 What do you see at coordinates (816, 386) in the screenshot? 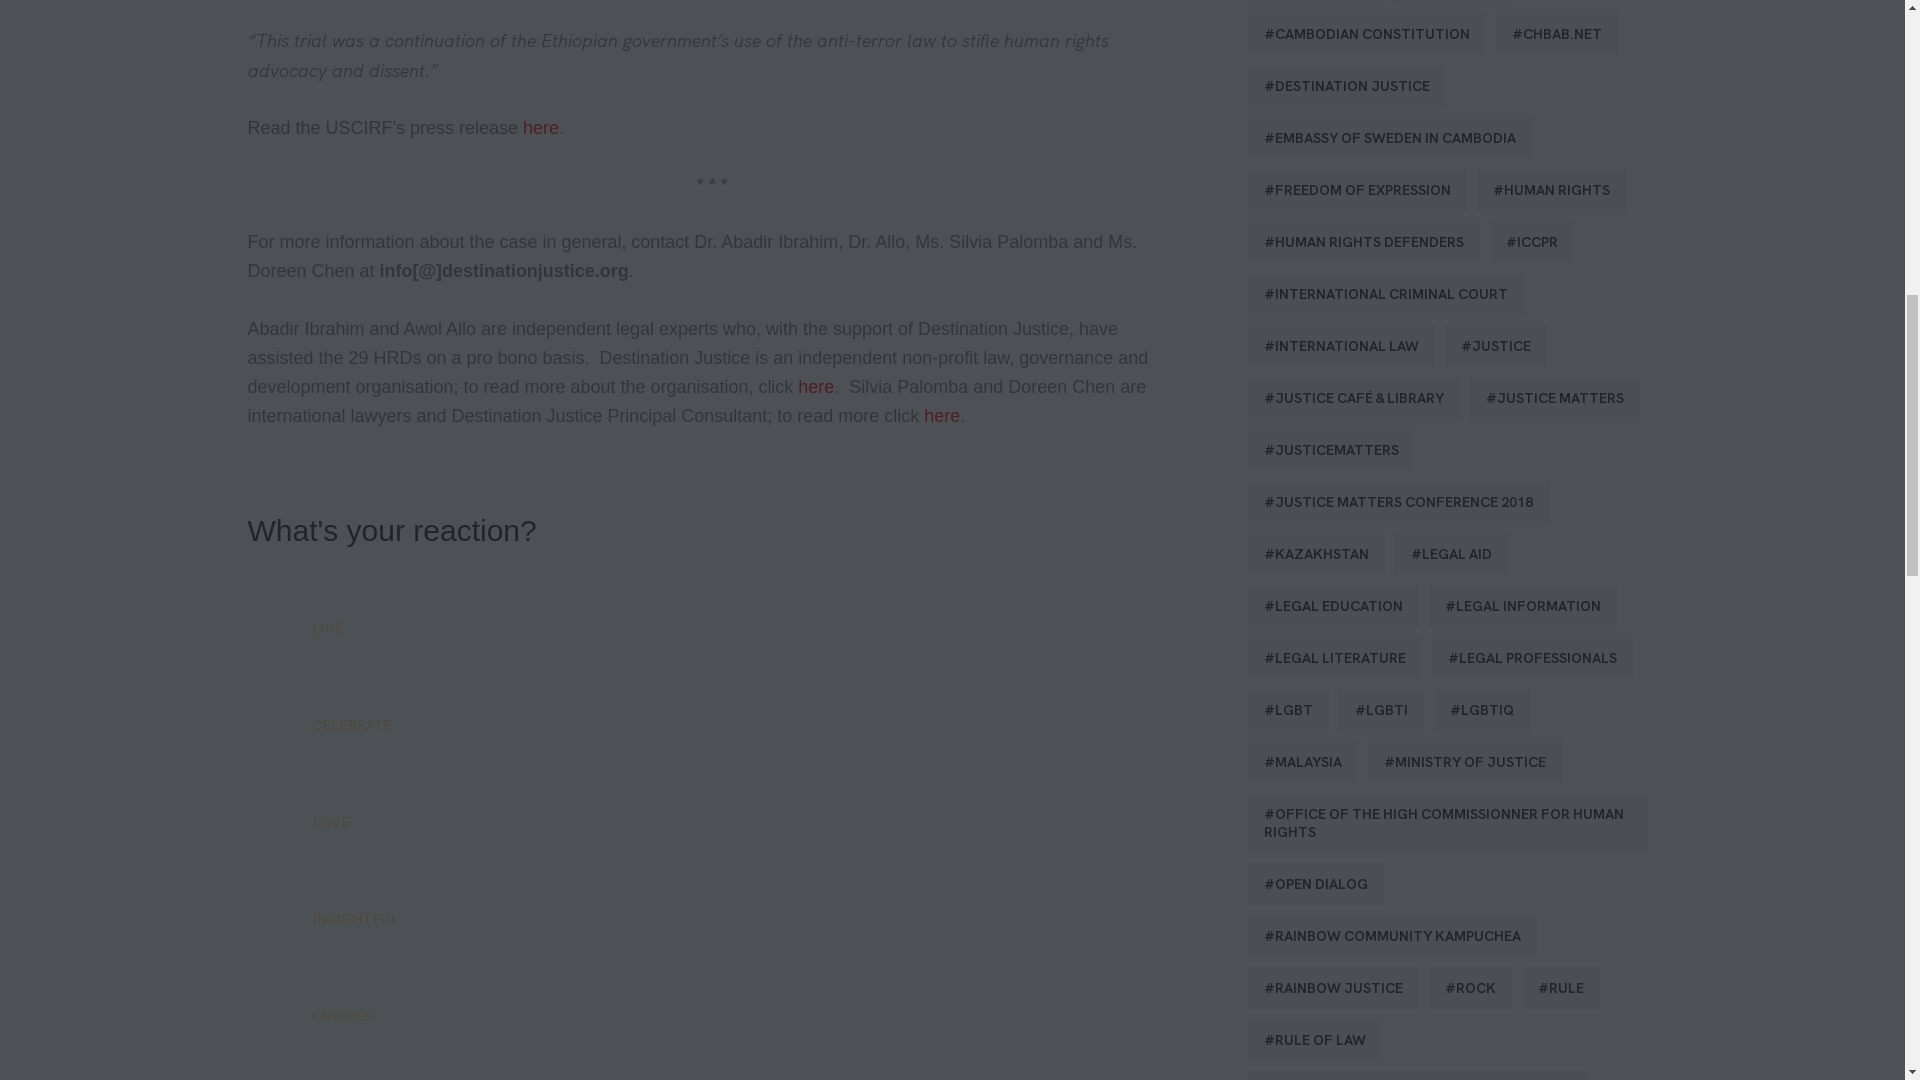
I see `here` at bounding box center [816, 386].